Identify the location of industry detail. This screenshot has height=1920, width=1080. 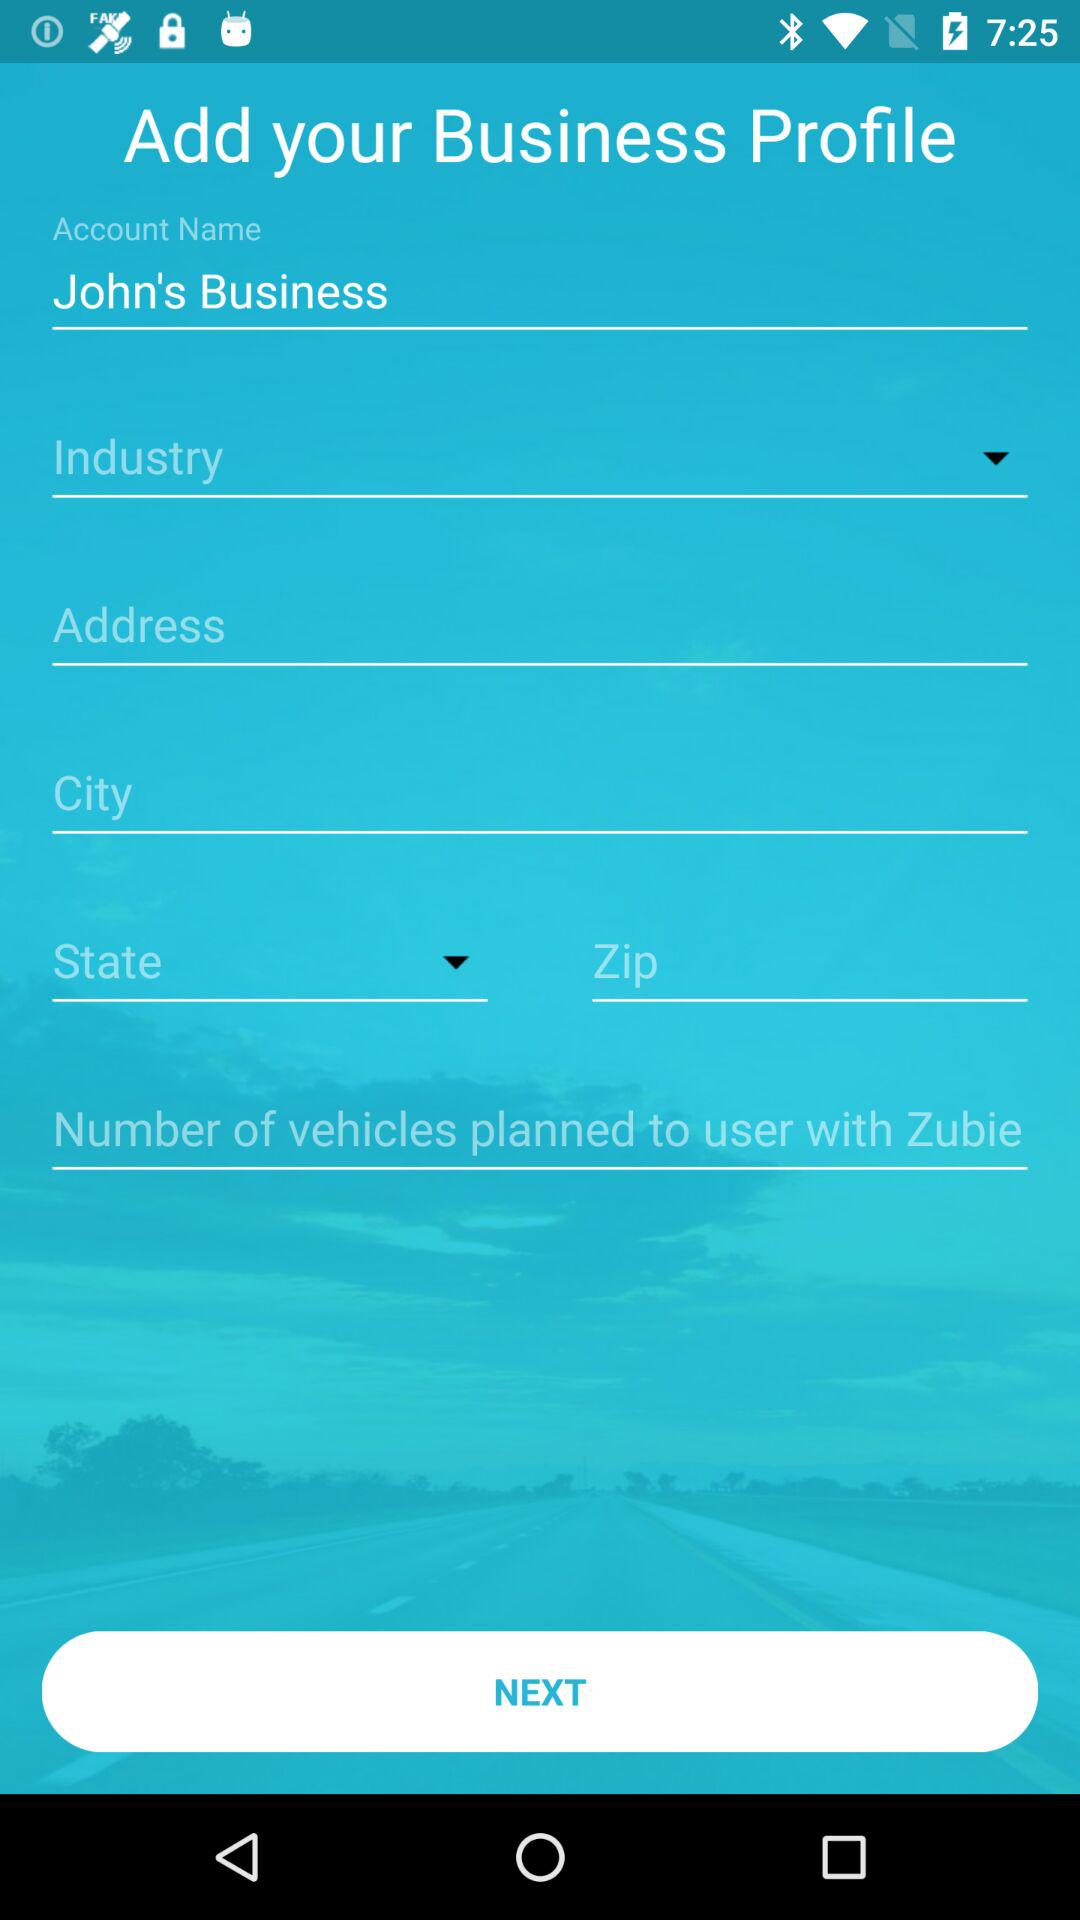
(540, 458).